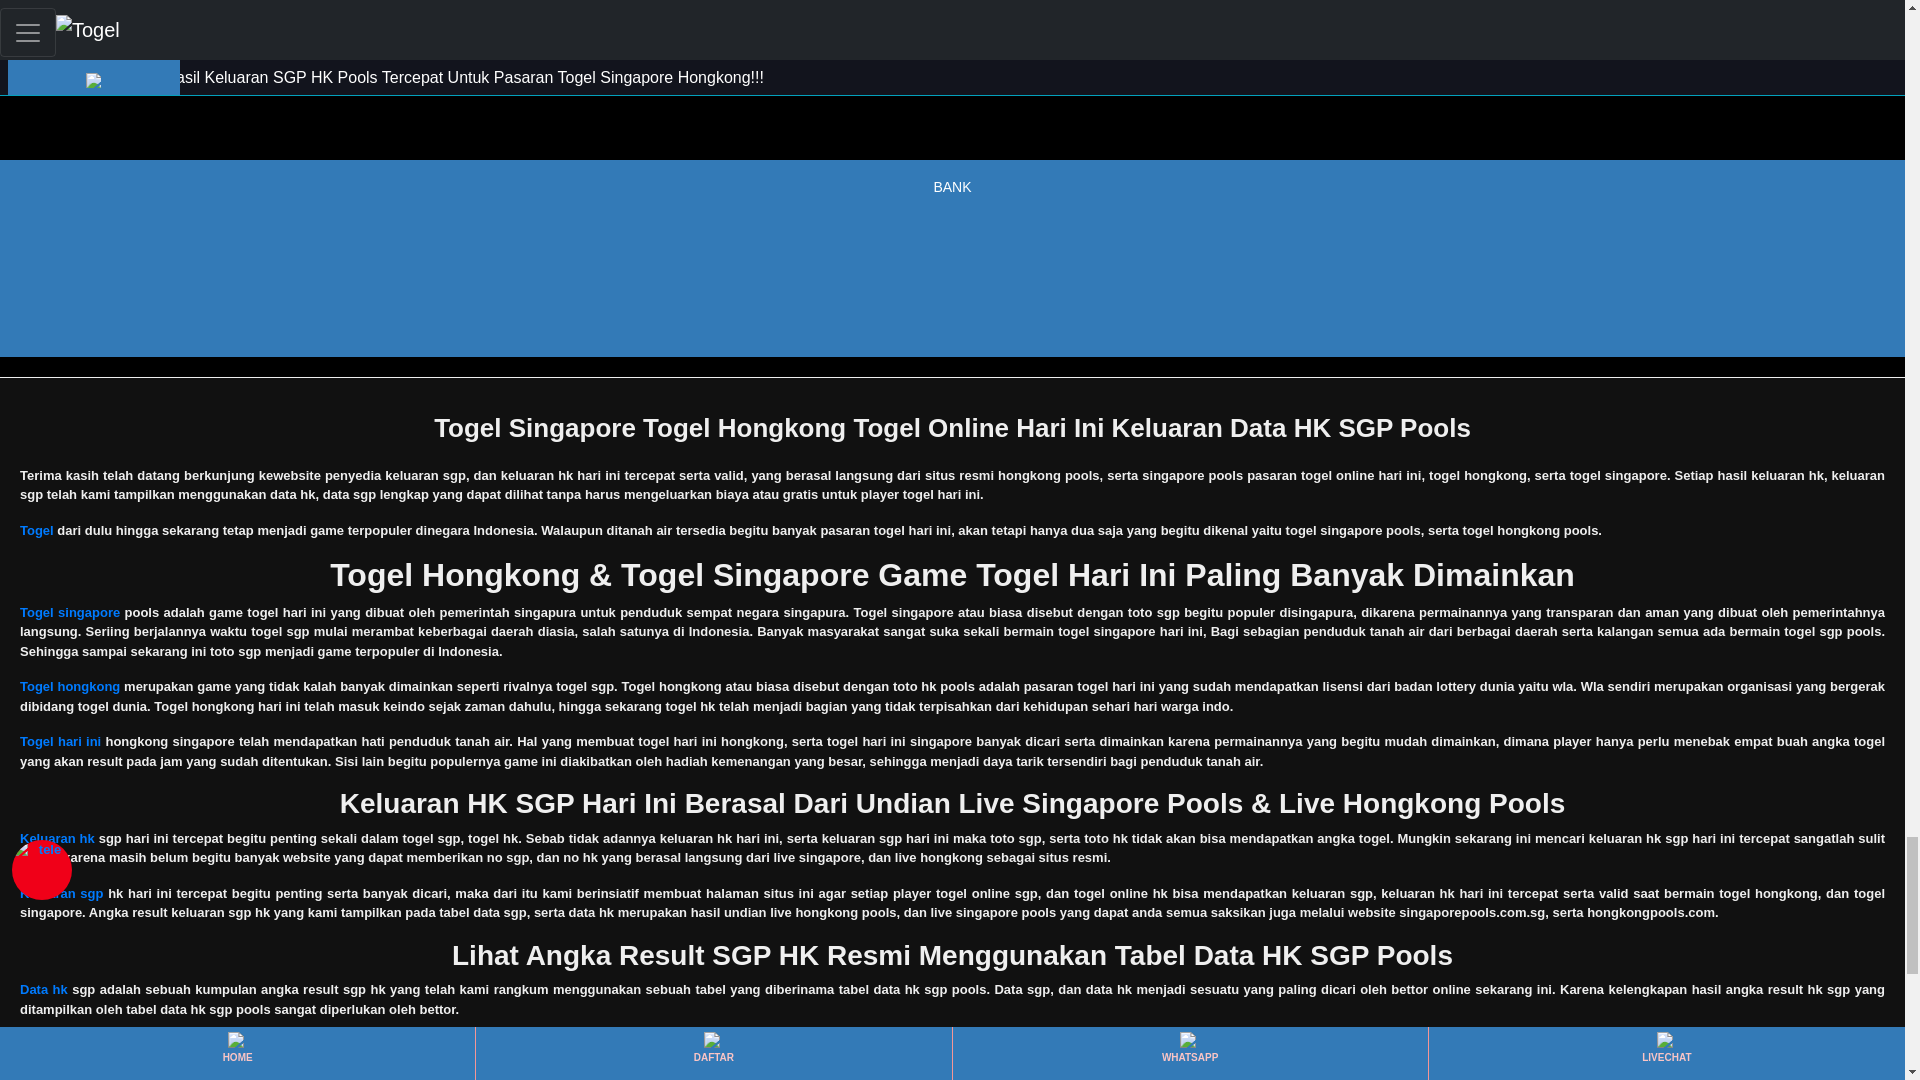 This screenshot has width=1920, height=1080. Describe the element at coordinates (36, 530) in the screenshot. I see `Togel` at that location.